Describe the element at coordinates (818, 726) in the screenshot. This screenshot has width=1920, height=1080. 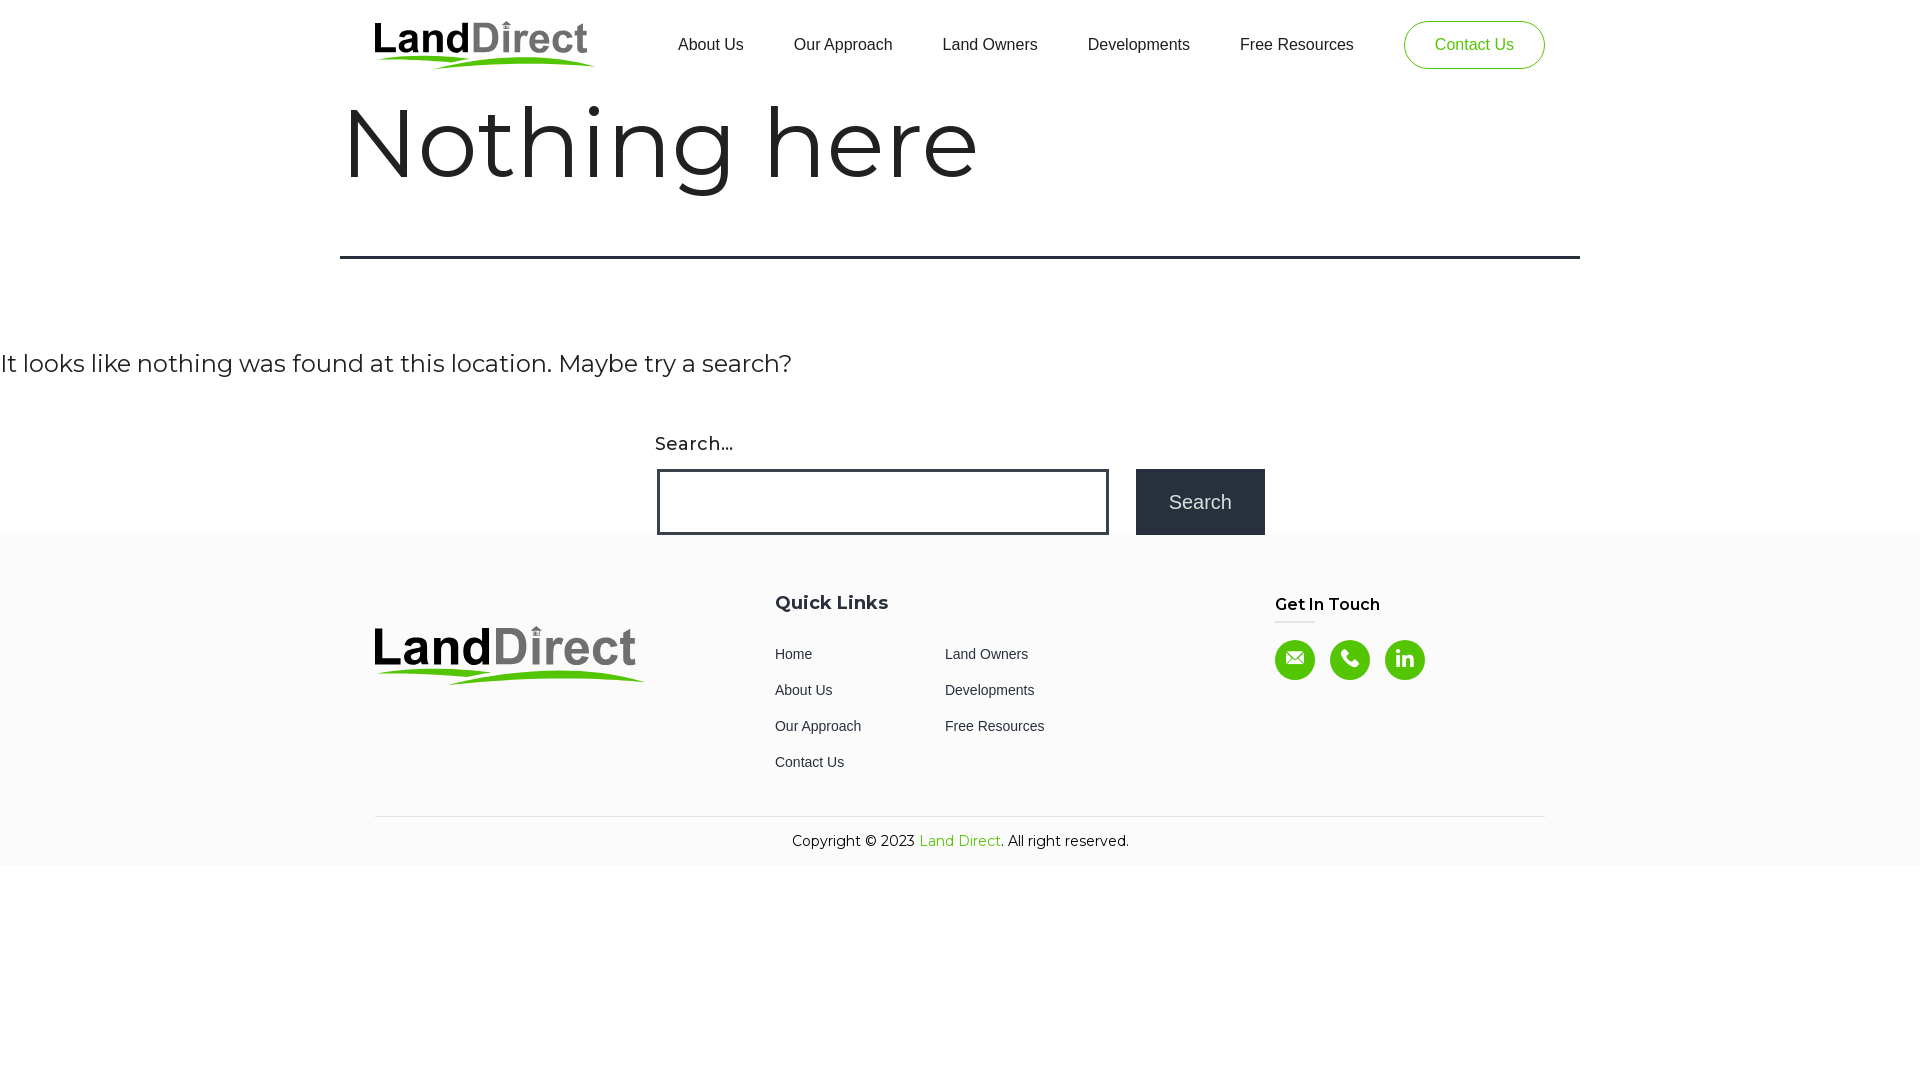
I see `Our Approach` at that location.